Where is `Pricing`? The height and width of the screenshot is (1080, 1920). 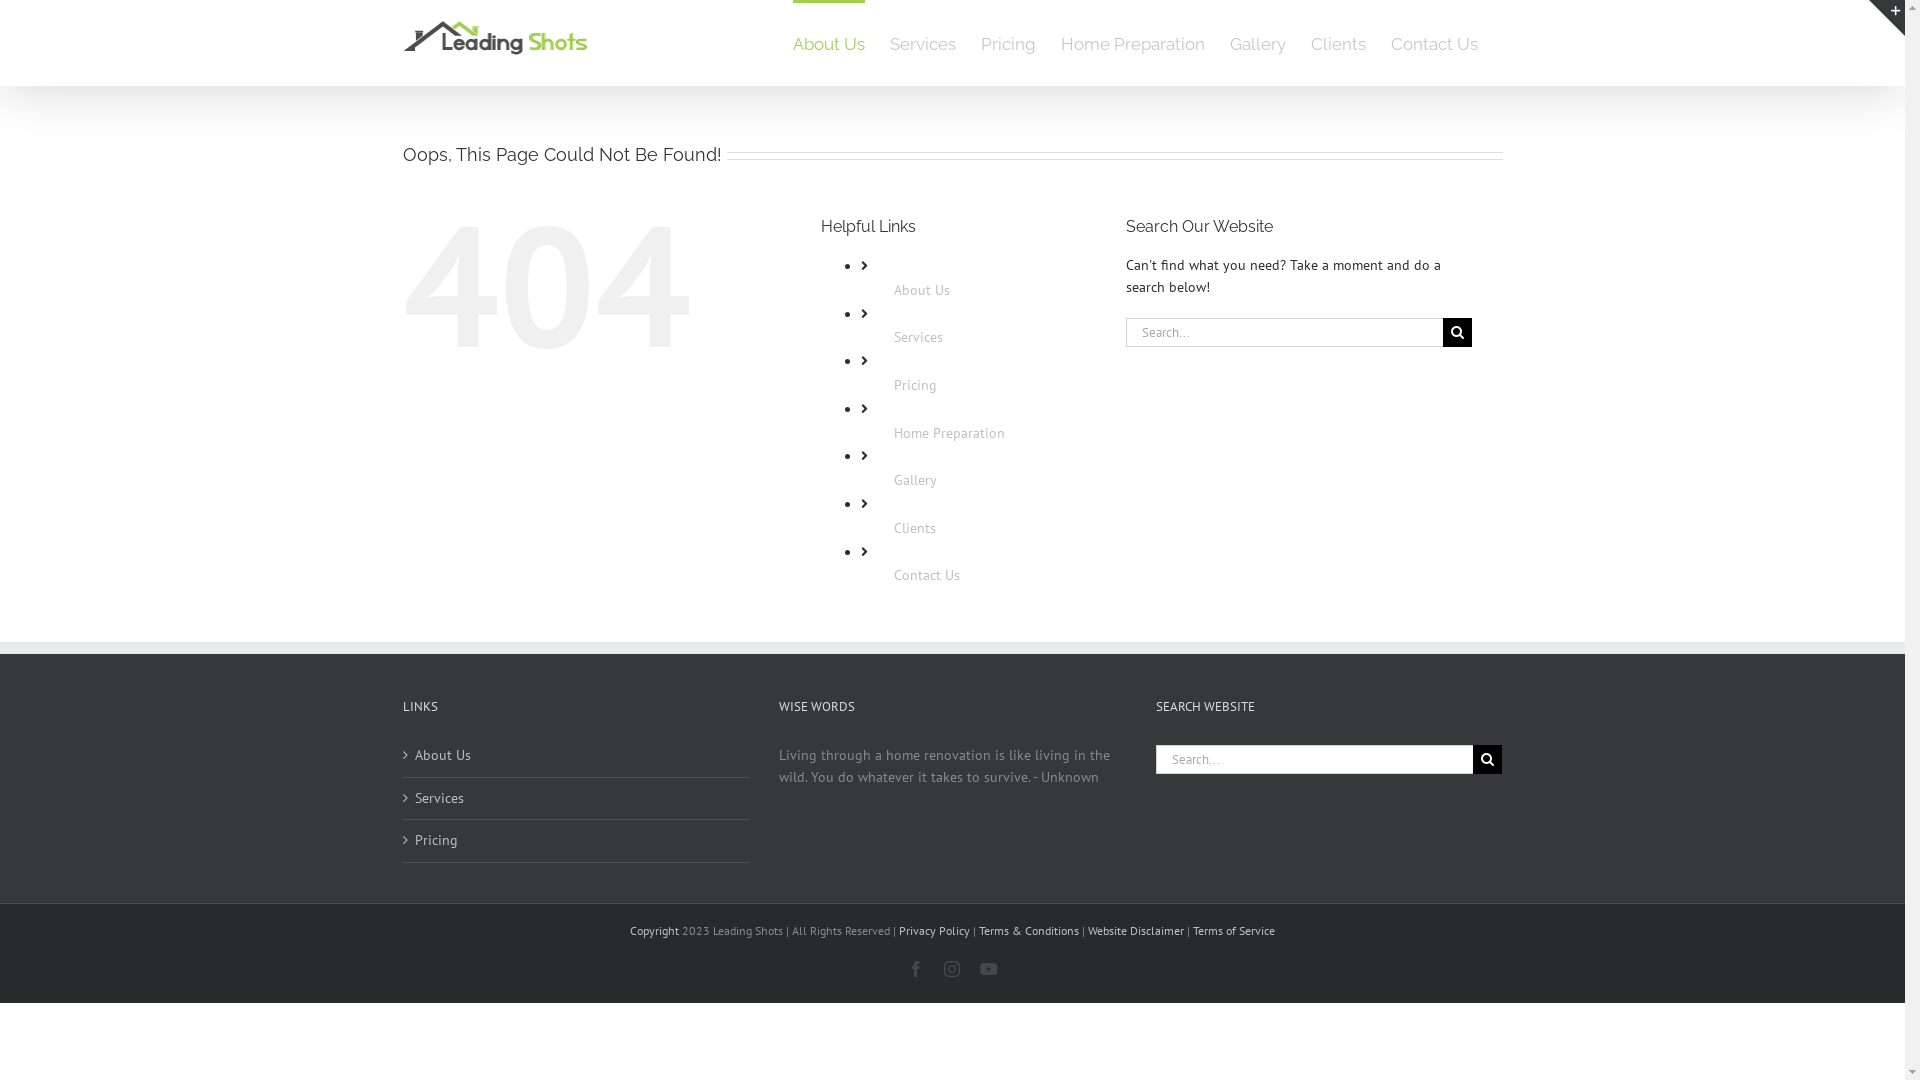 Pricing is located at coordinates (916, 385).